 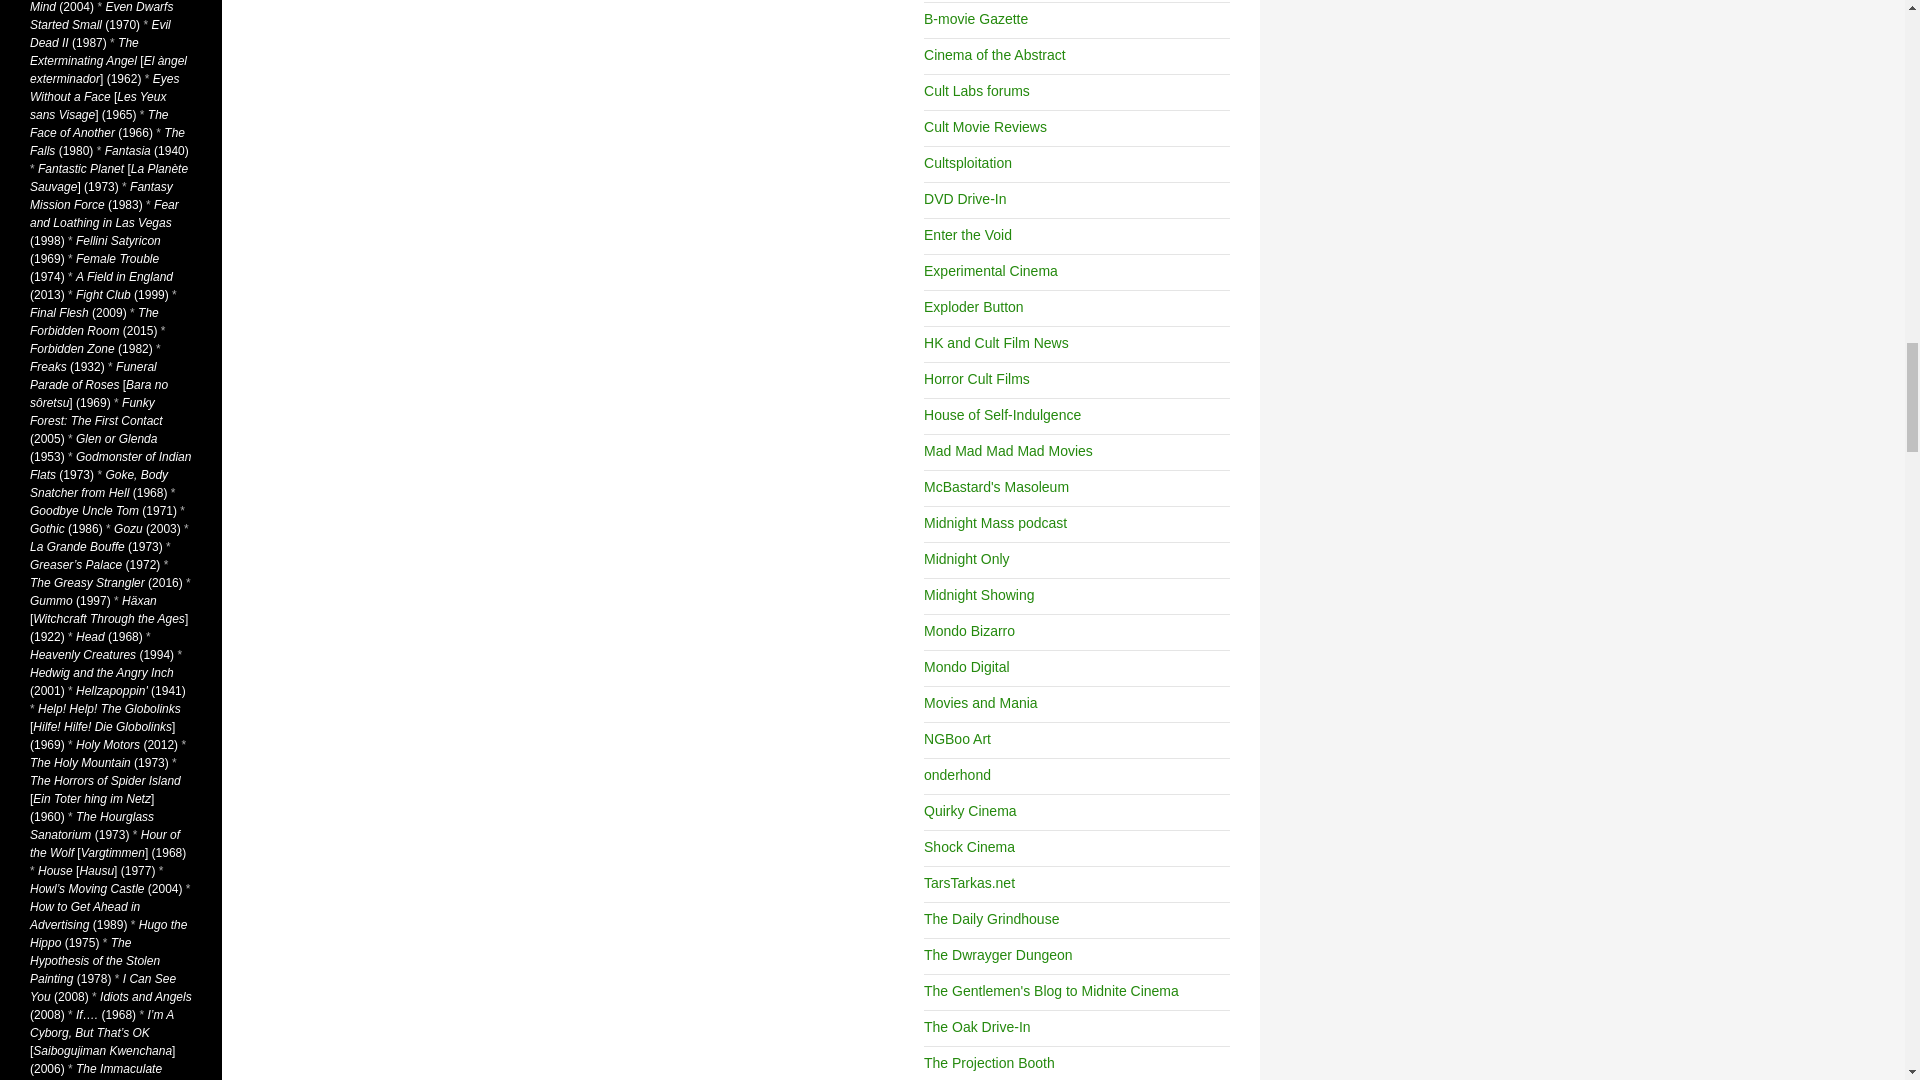 I want to click on 100 of the best B-movie blogs out there, so click(x=975, y=18).